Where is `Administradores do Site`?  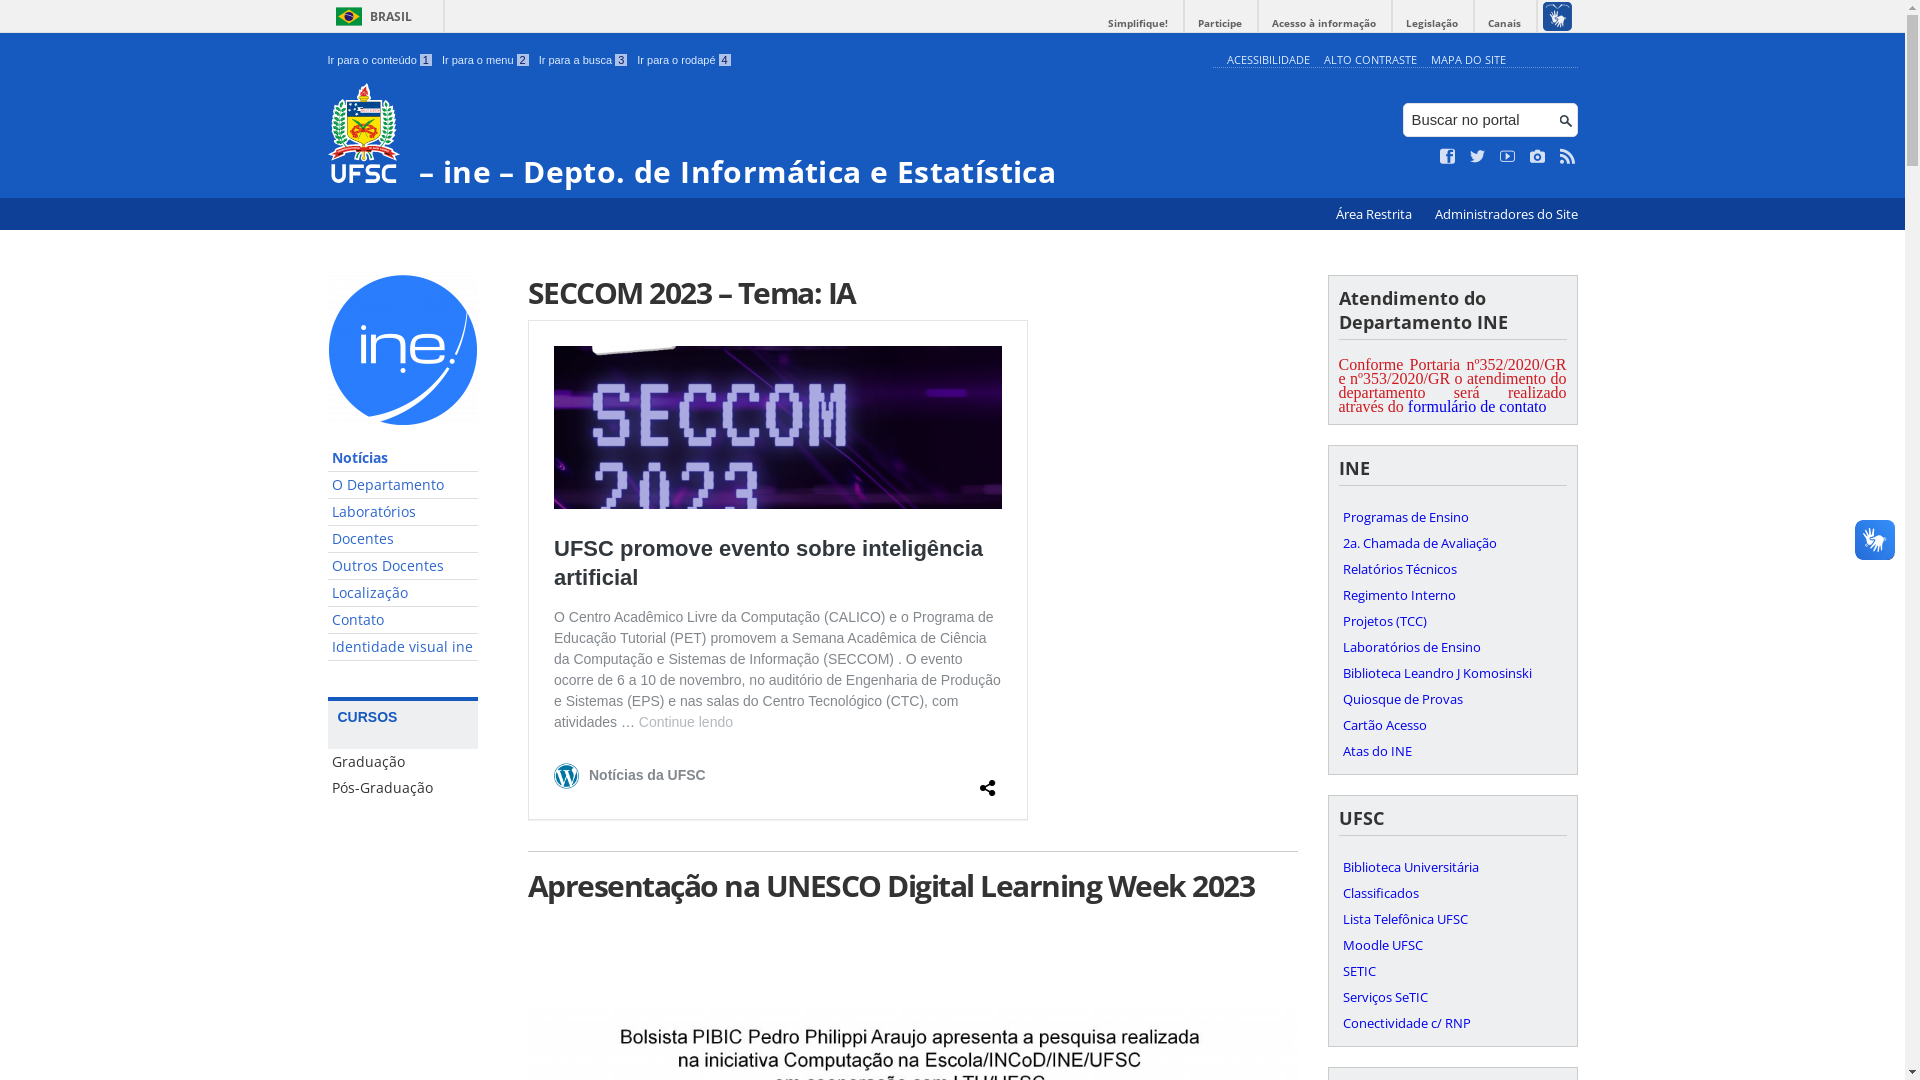
Administradores do Site is located at coordinates (1506, 214).